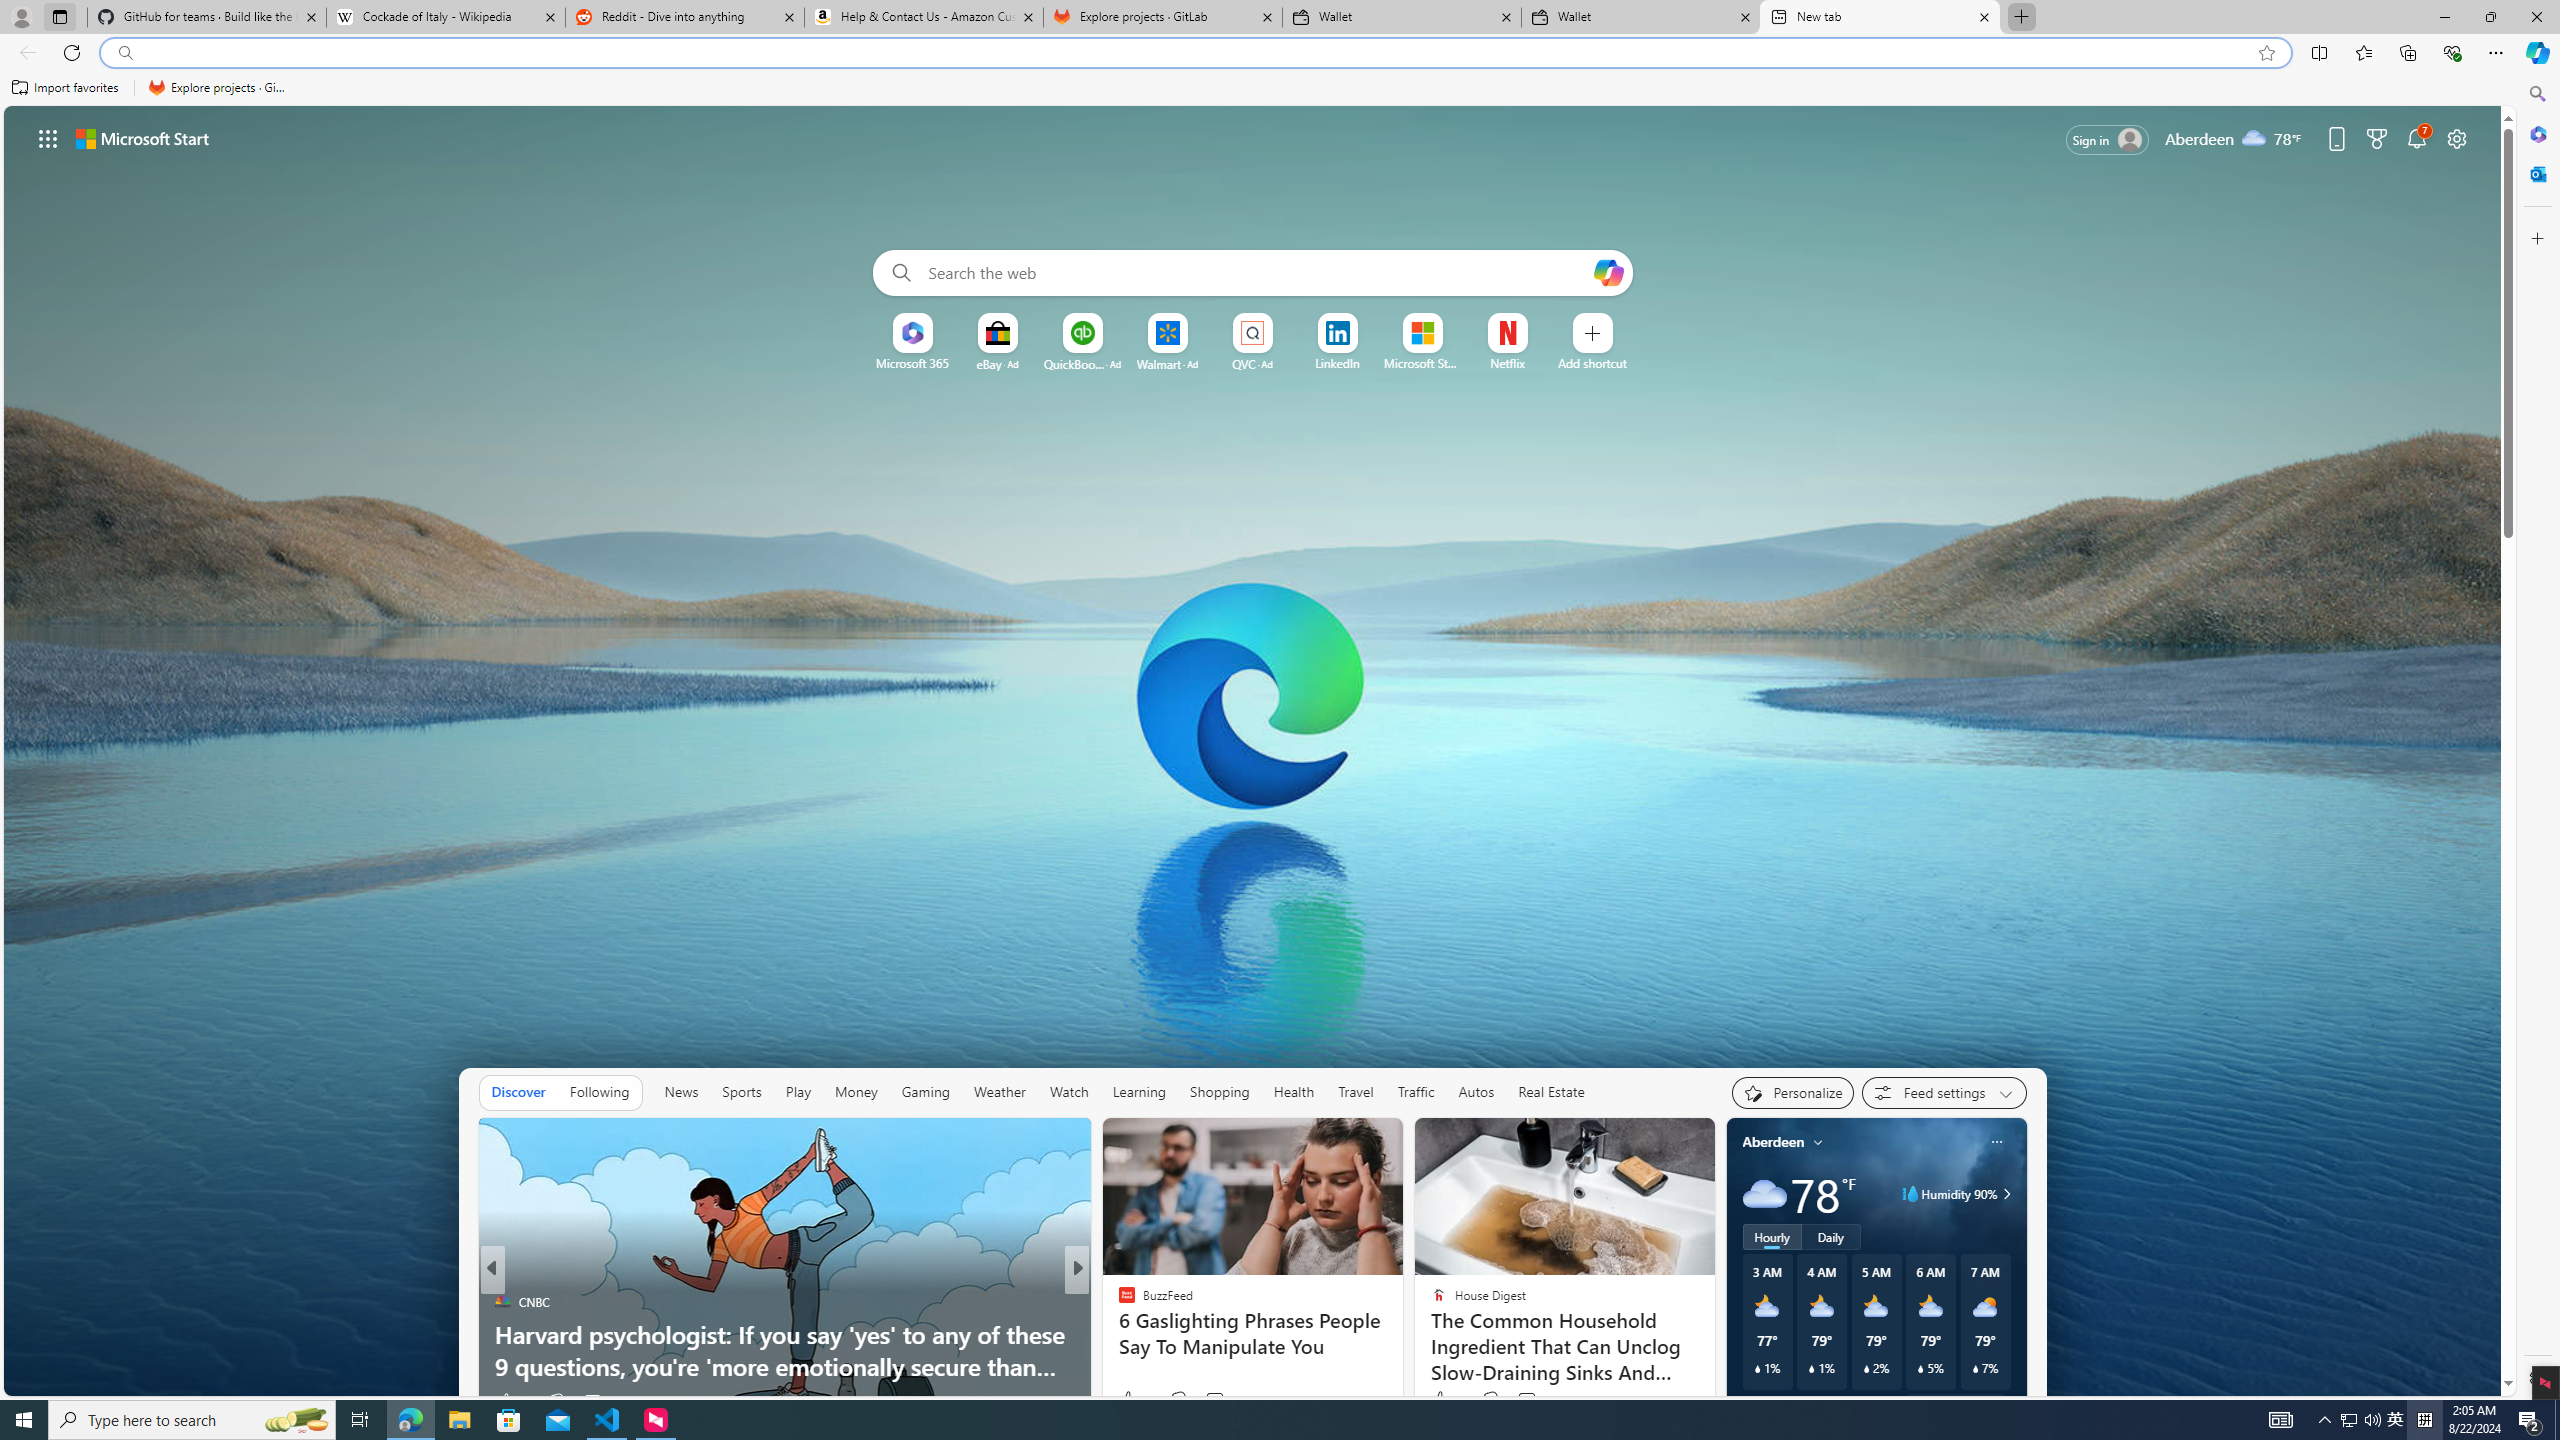 The width and height of the screenshot is (2560, 1440). Describe the element at coordinates (1218, 1400) in the screenshot. I see `View comments 66 Comment` at that location.